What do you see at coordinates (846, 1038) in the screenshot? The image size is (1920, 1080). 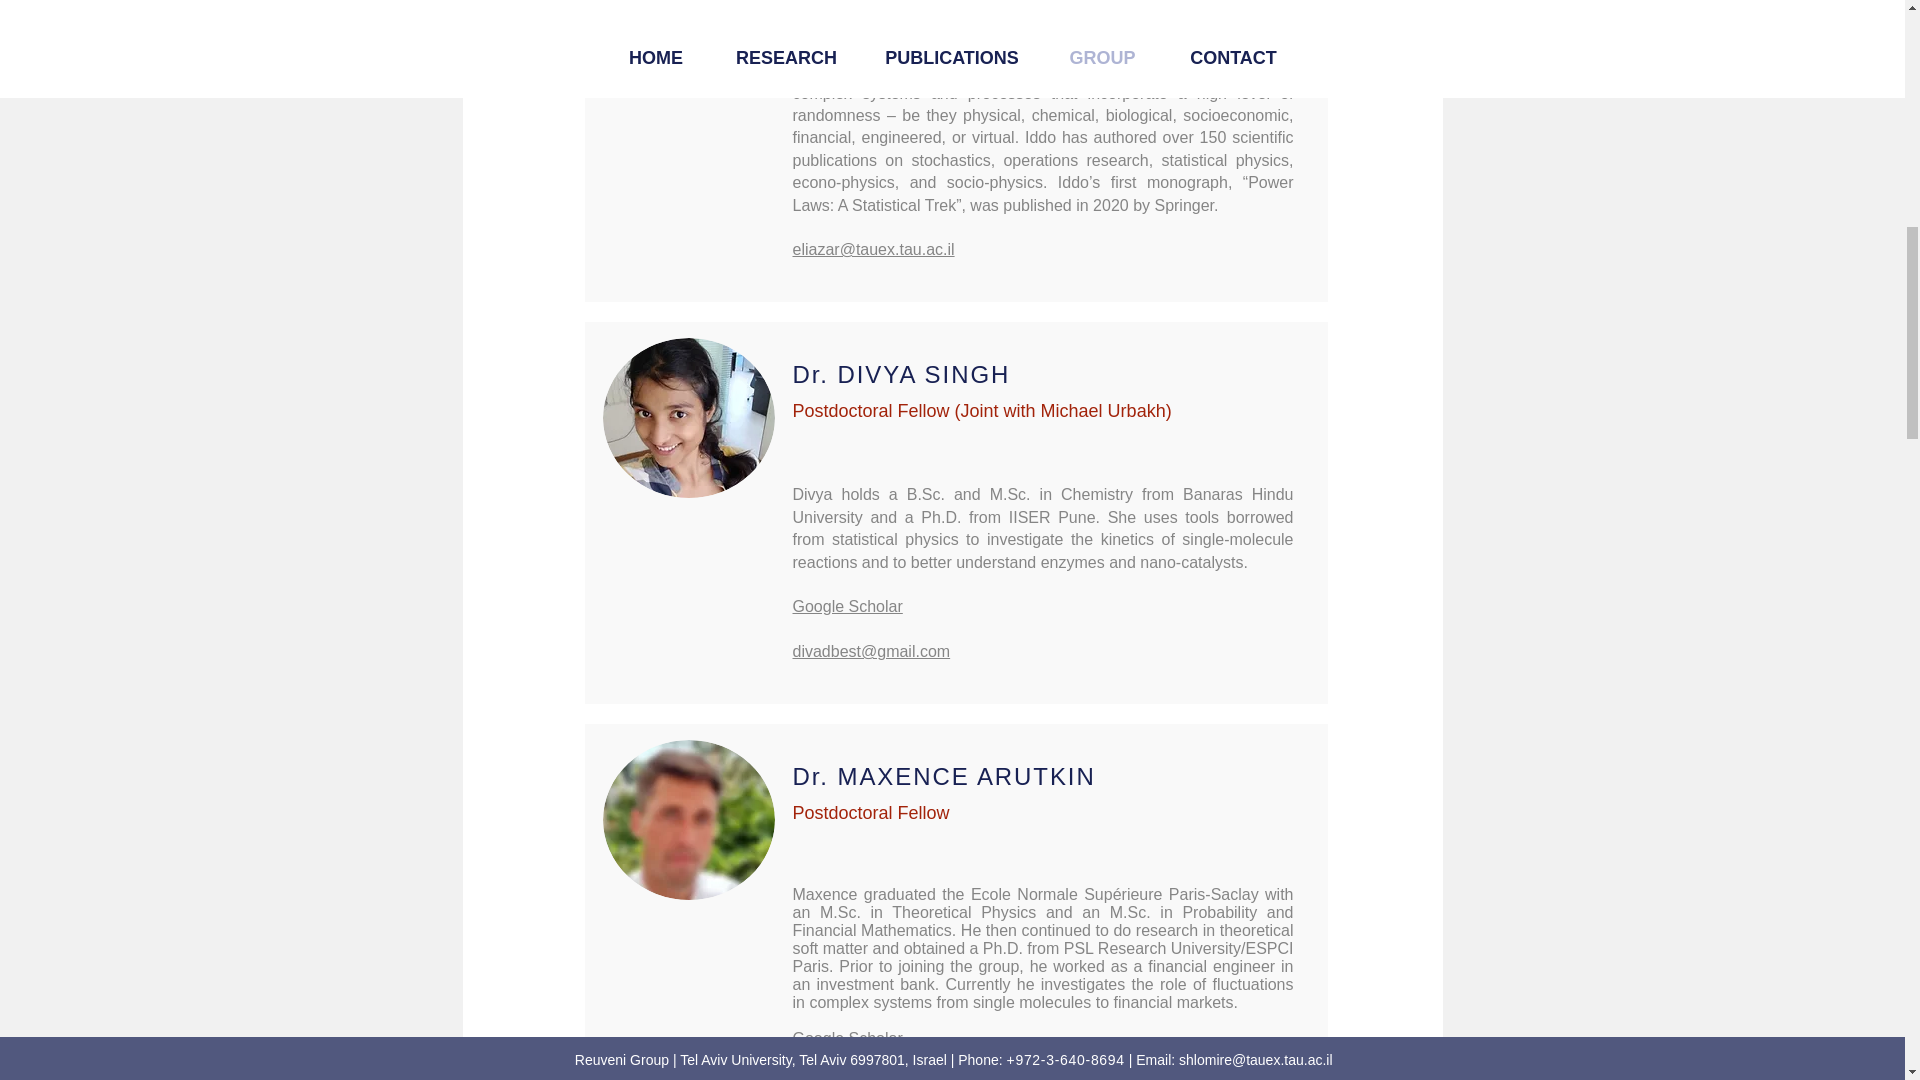 I see `Google Scholar` at bounding box center [846, 1038].